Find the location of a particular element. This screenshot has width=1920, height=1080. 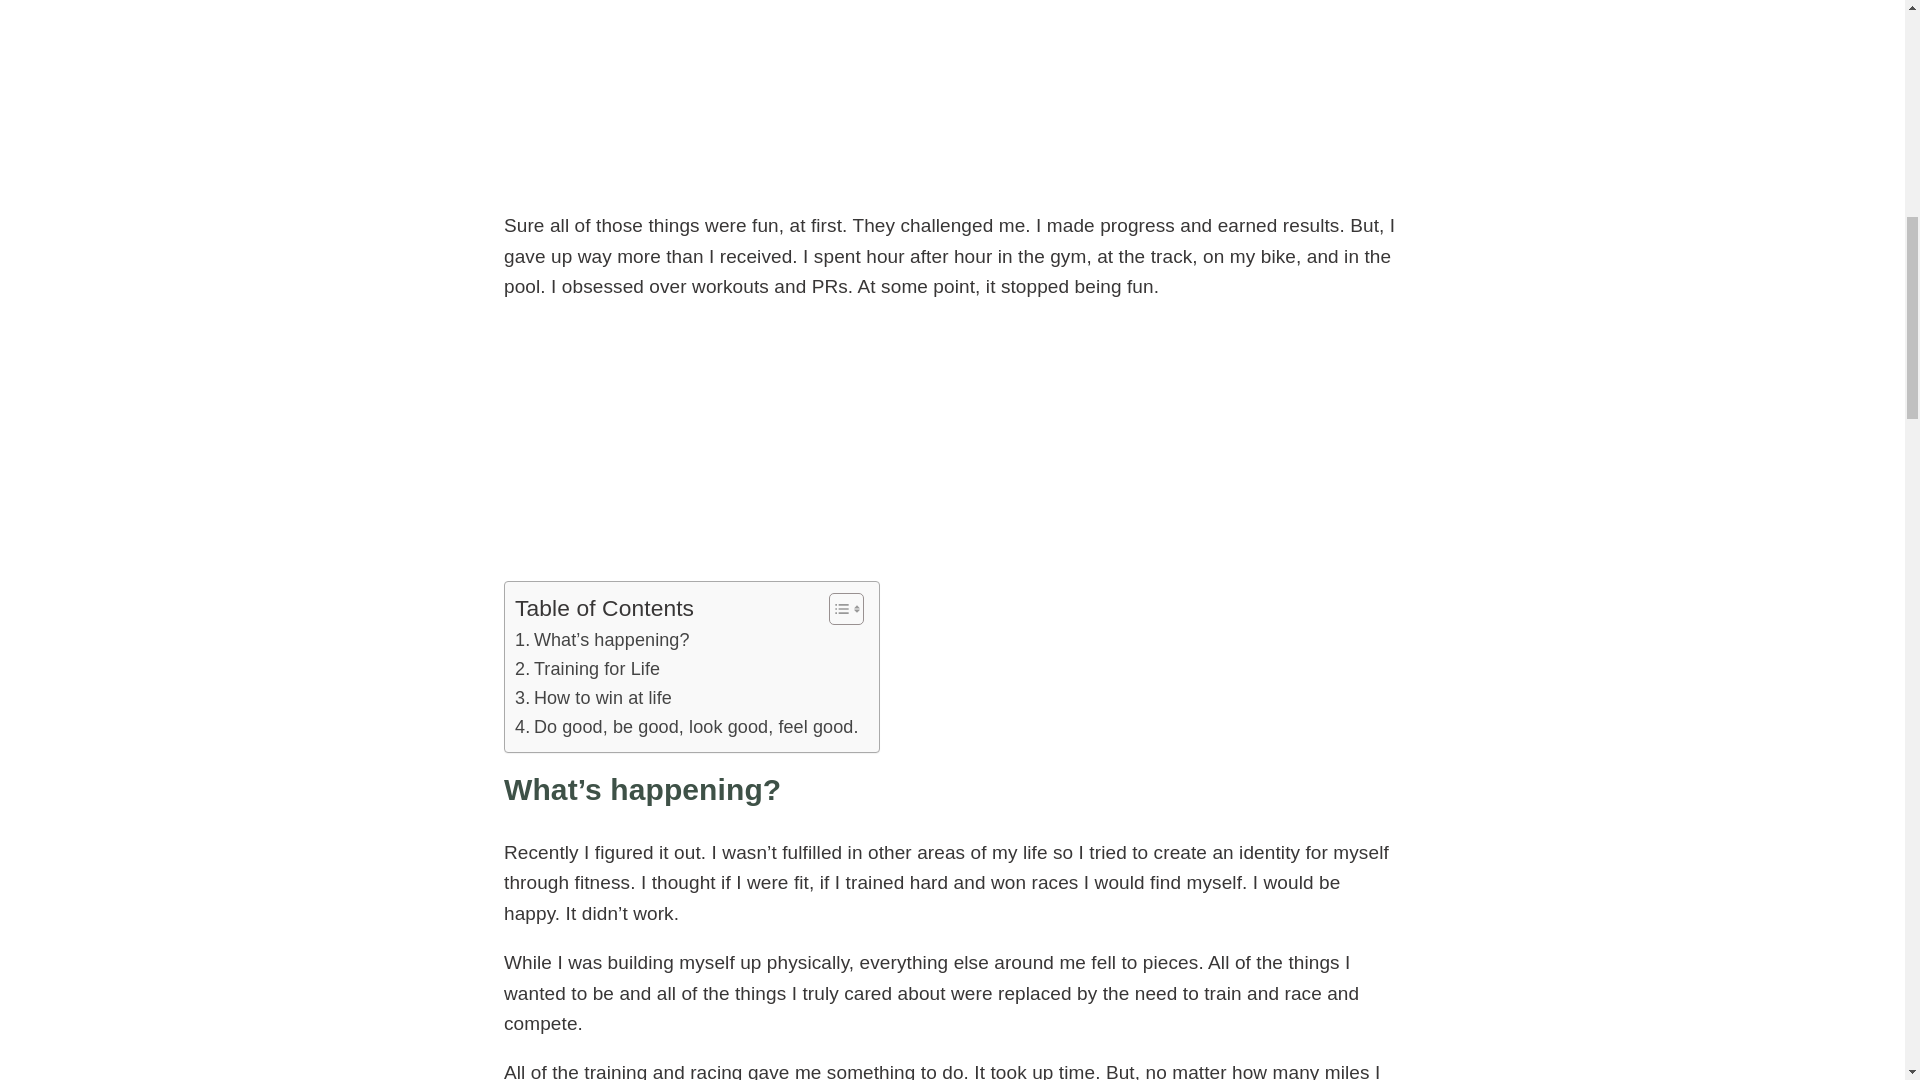

How to win at life is located at coordinates (593, 698).